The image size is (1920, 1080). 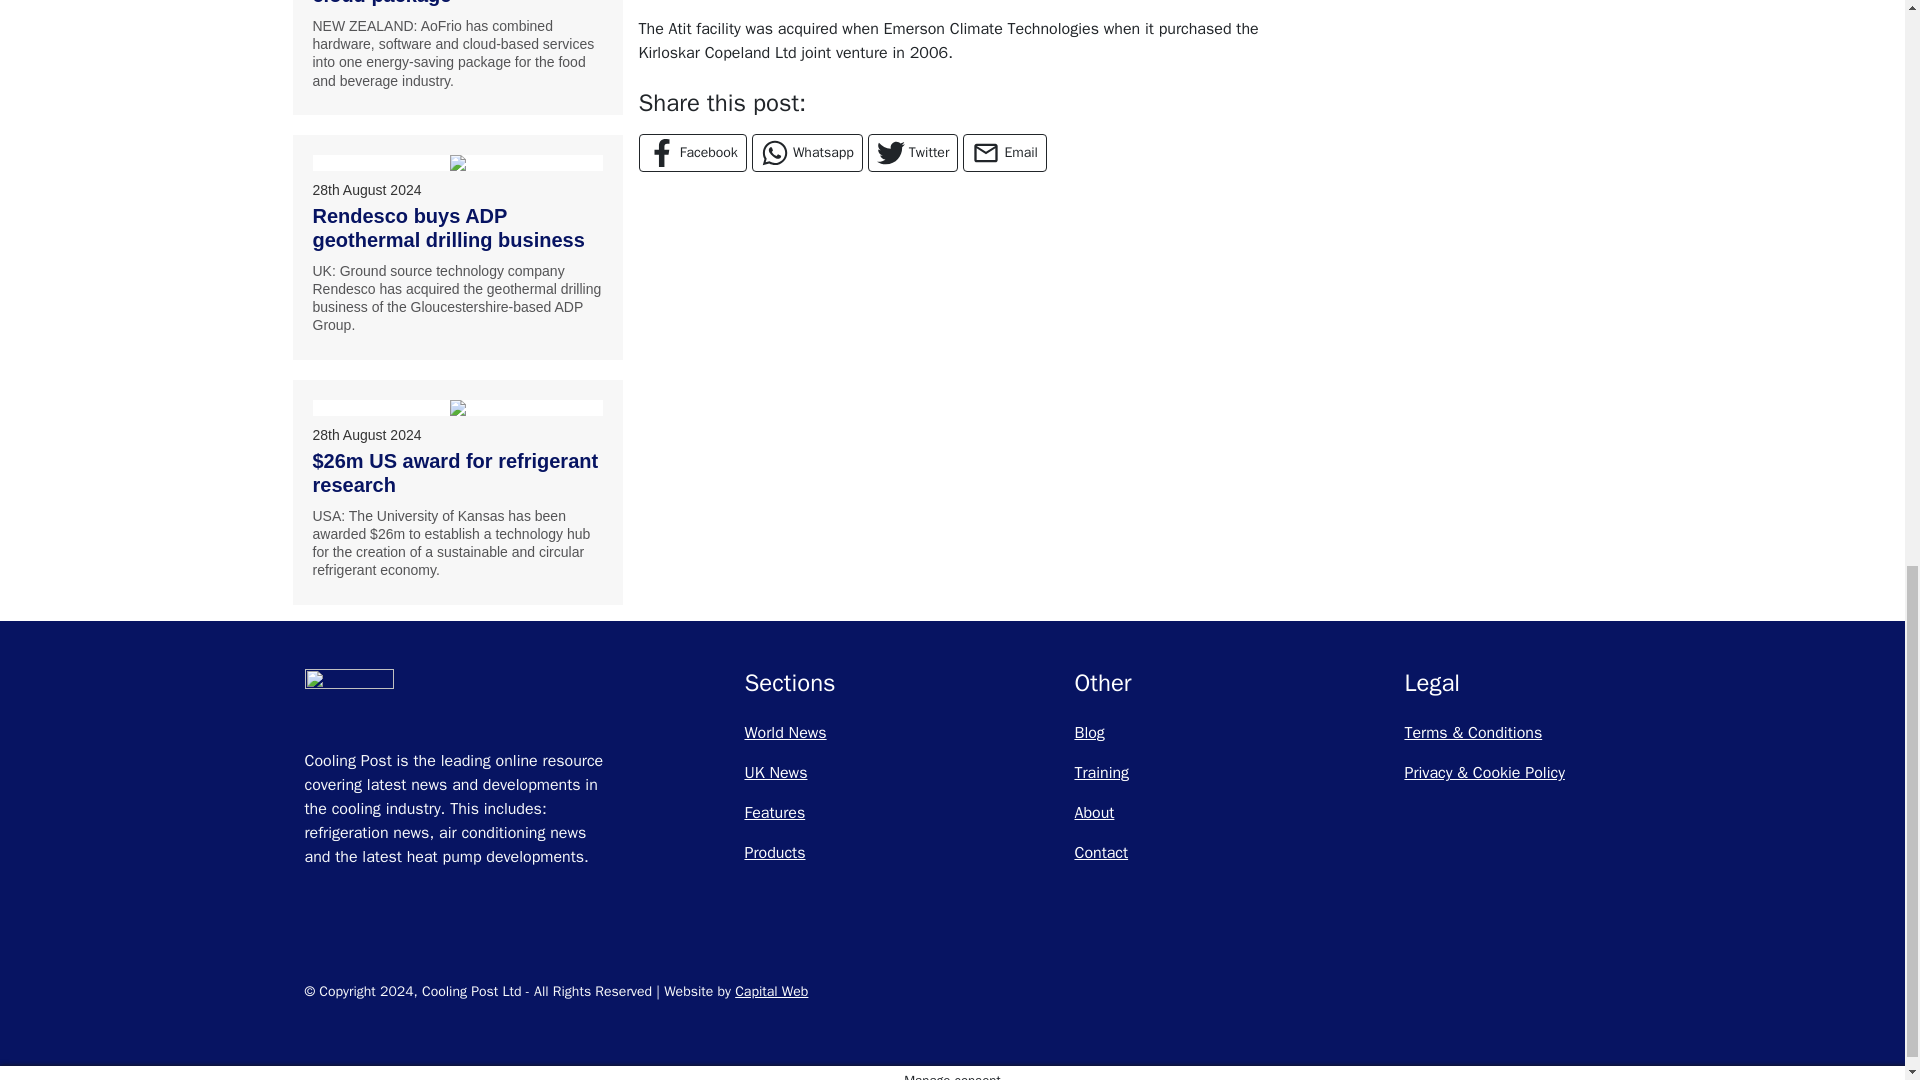 I want to click on Share via Email, so click(x=1004, y=152).